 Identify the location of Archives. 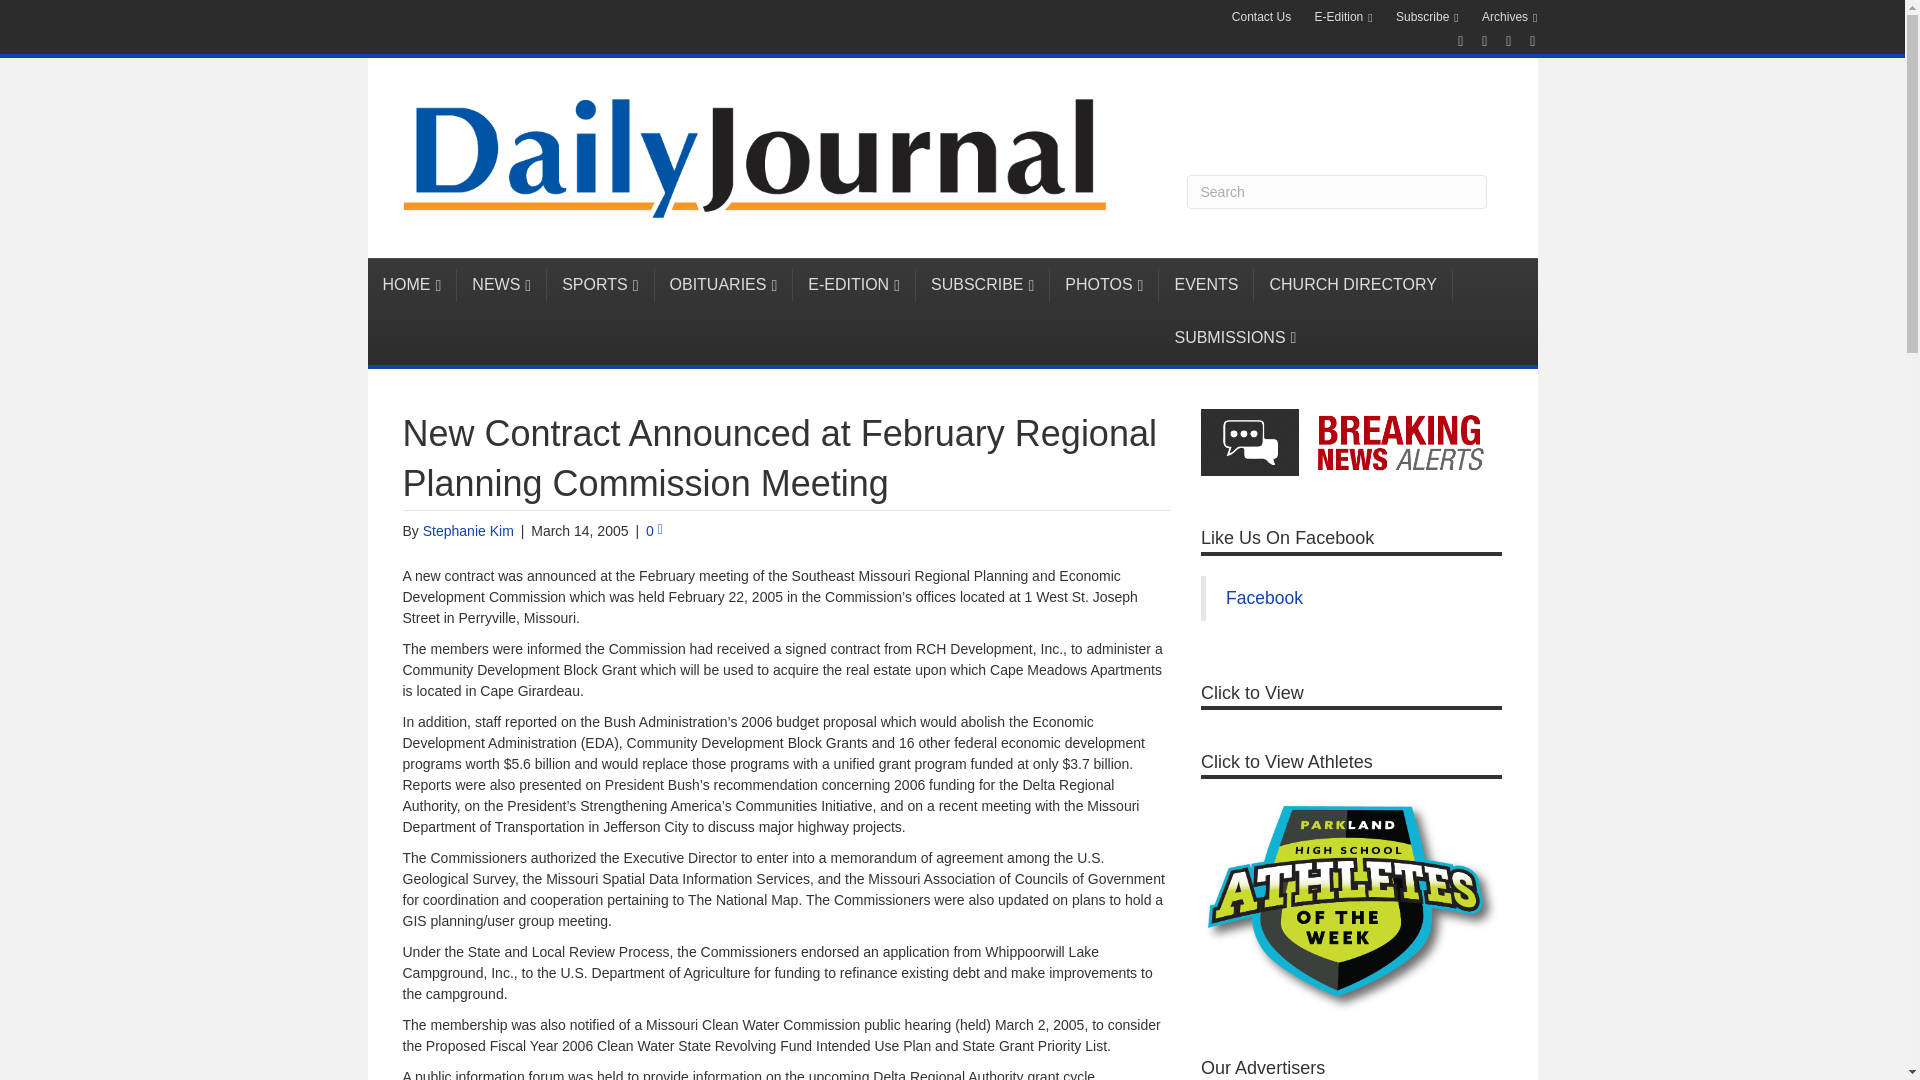
(1510, 18).